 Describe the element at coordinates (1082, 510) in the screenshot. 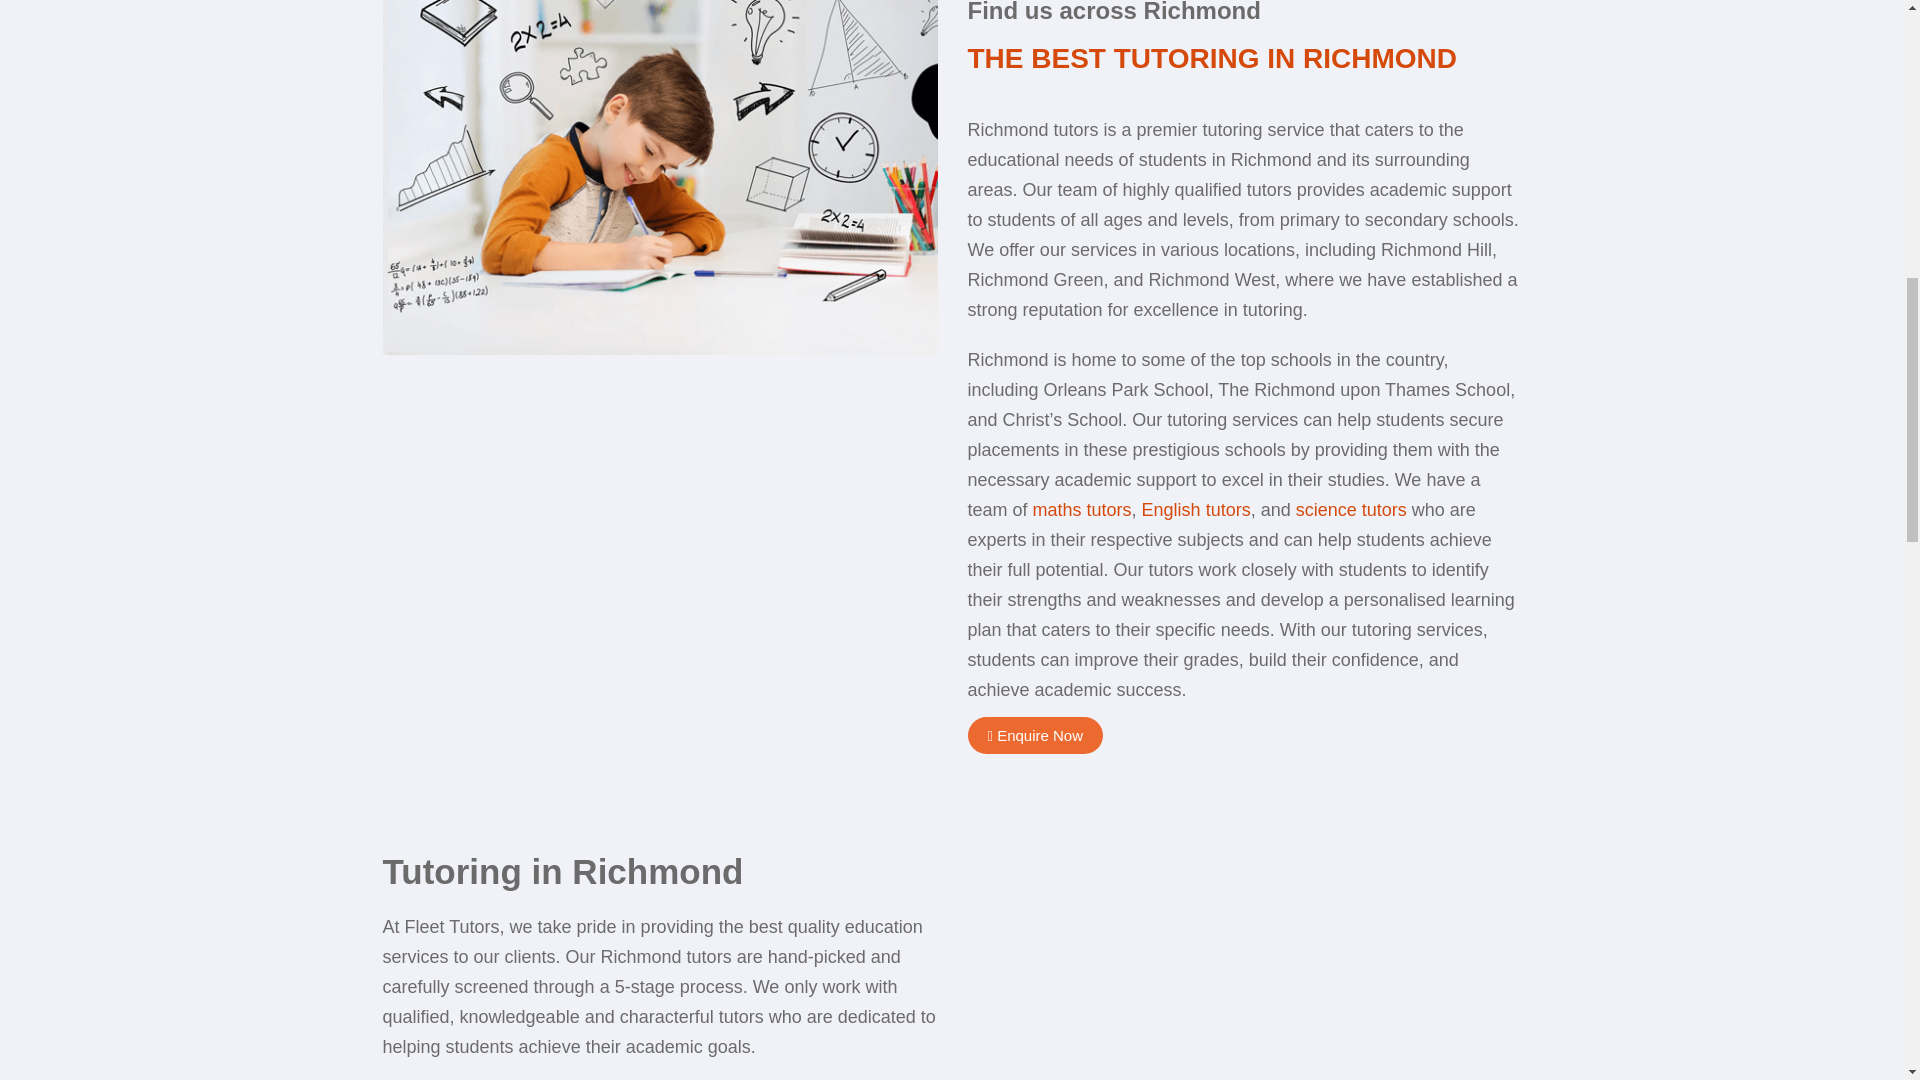

I see `Maths Tutors` at that location.